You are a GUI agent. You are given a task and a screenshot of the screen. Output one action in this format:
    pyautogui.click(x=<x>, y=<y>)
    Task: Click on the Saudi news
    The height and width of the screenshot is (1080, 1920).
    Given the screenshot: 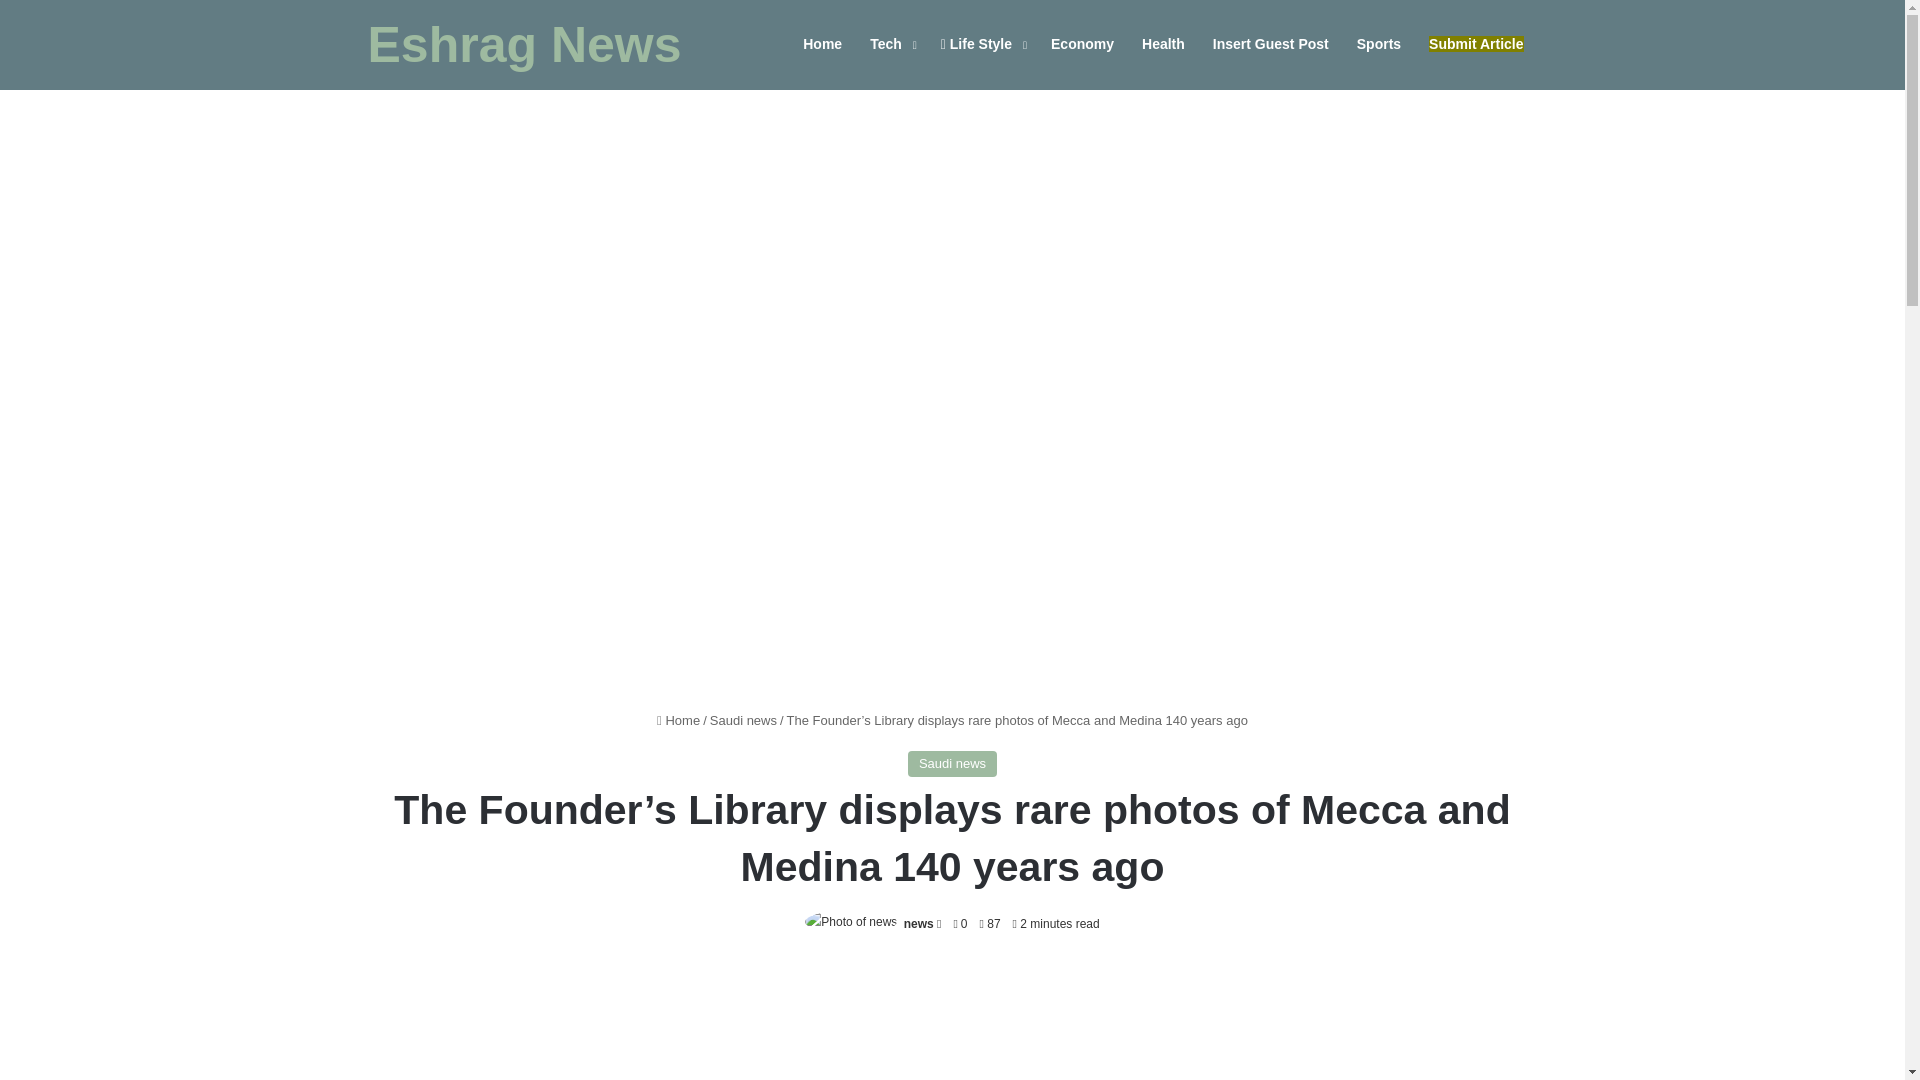 What is the action you would take?
    pyautogui.click(x=744, y=720)
    